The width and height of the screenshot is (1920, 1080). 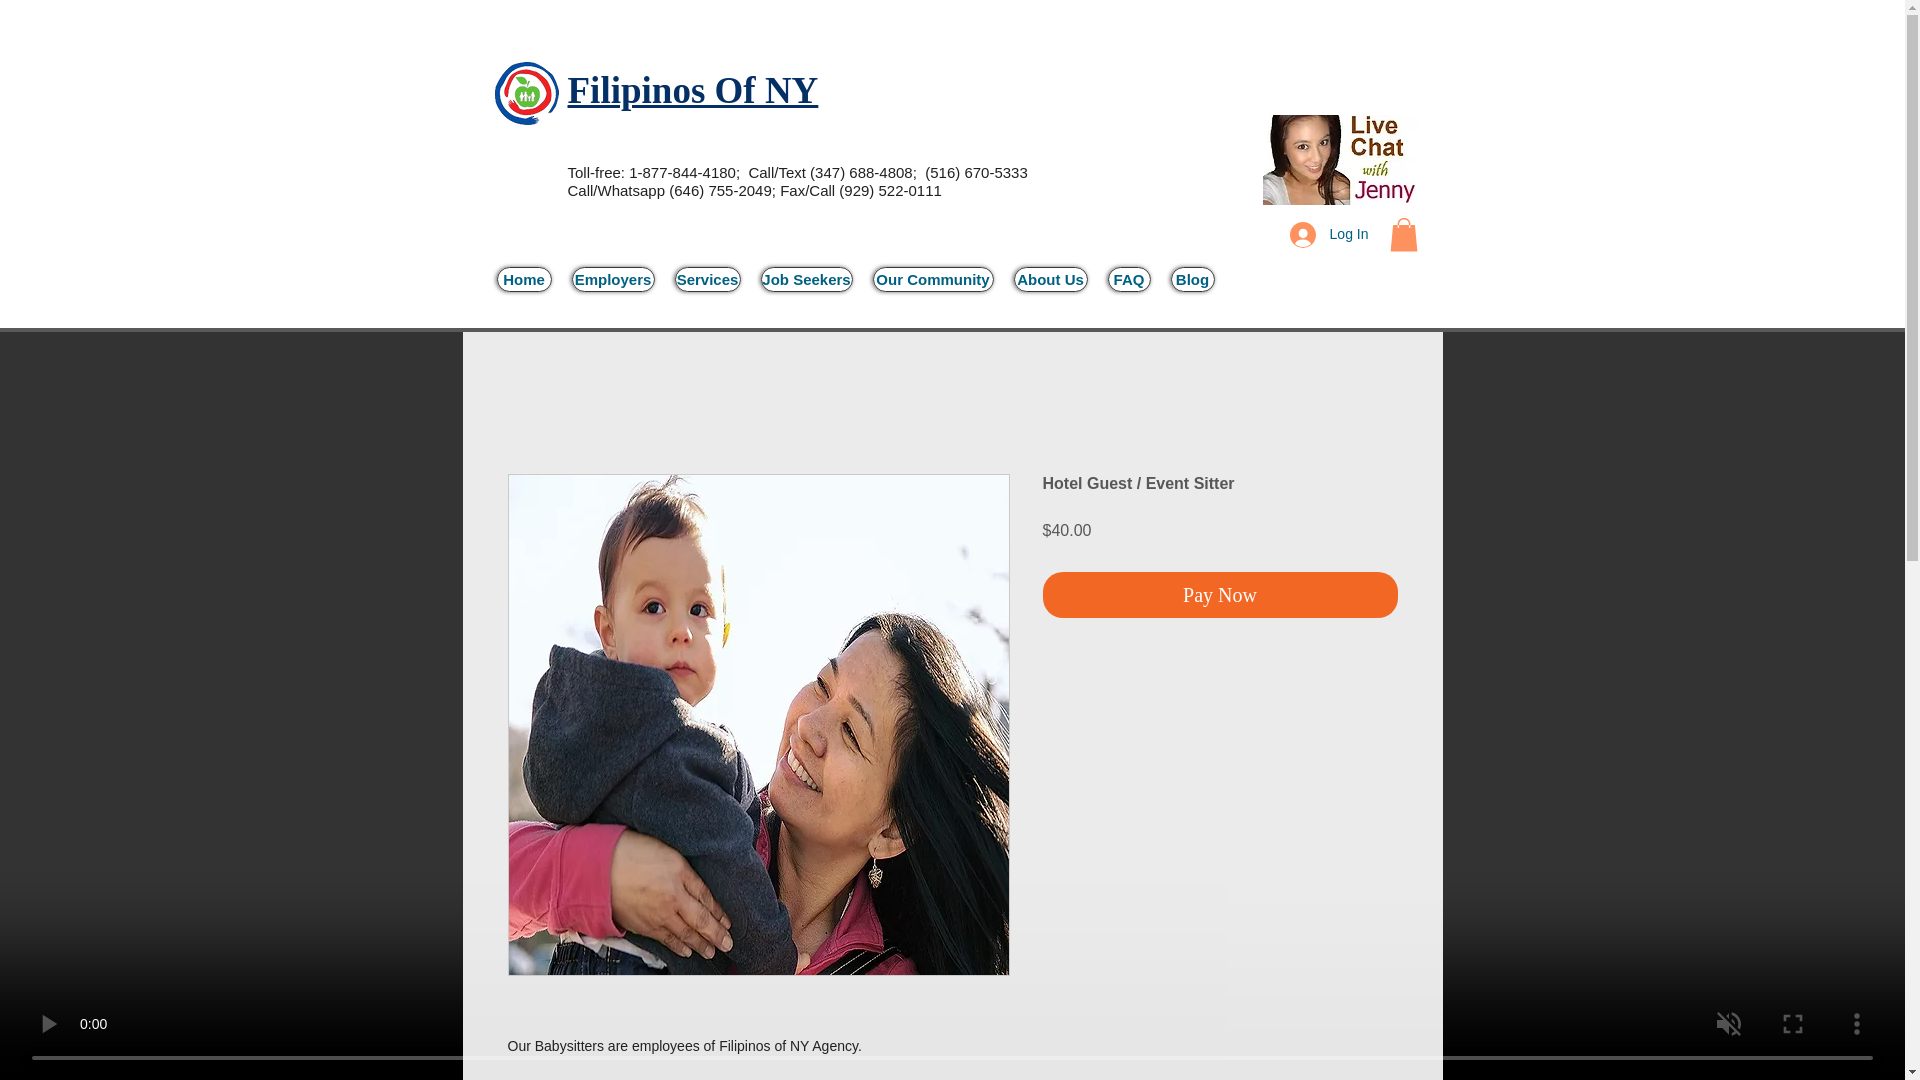 I want to click on Filipinos Of NY, so click(x=694, y=90).